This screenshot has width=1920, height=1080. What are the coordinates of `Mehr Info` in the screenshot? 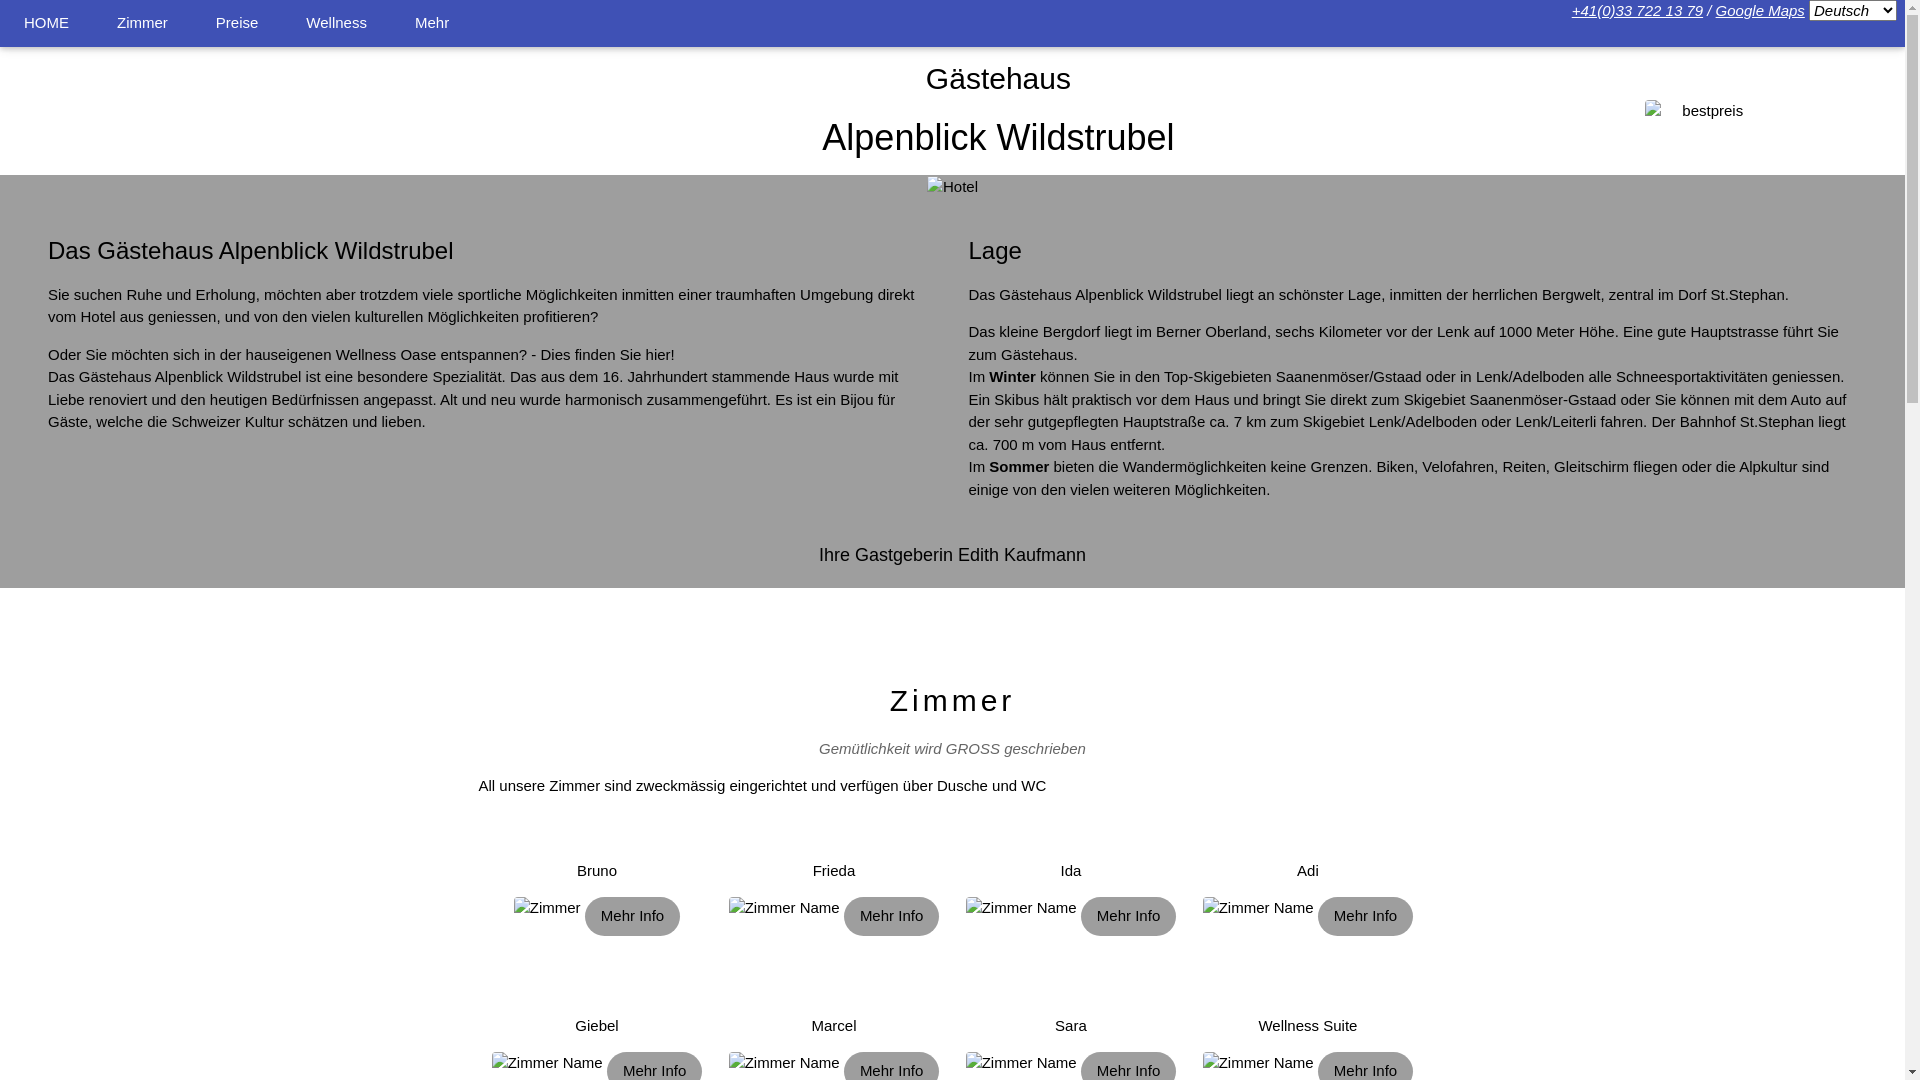 It's located at (892, 916).